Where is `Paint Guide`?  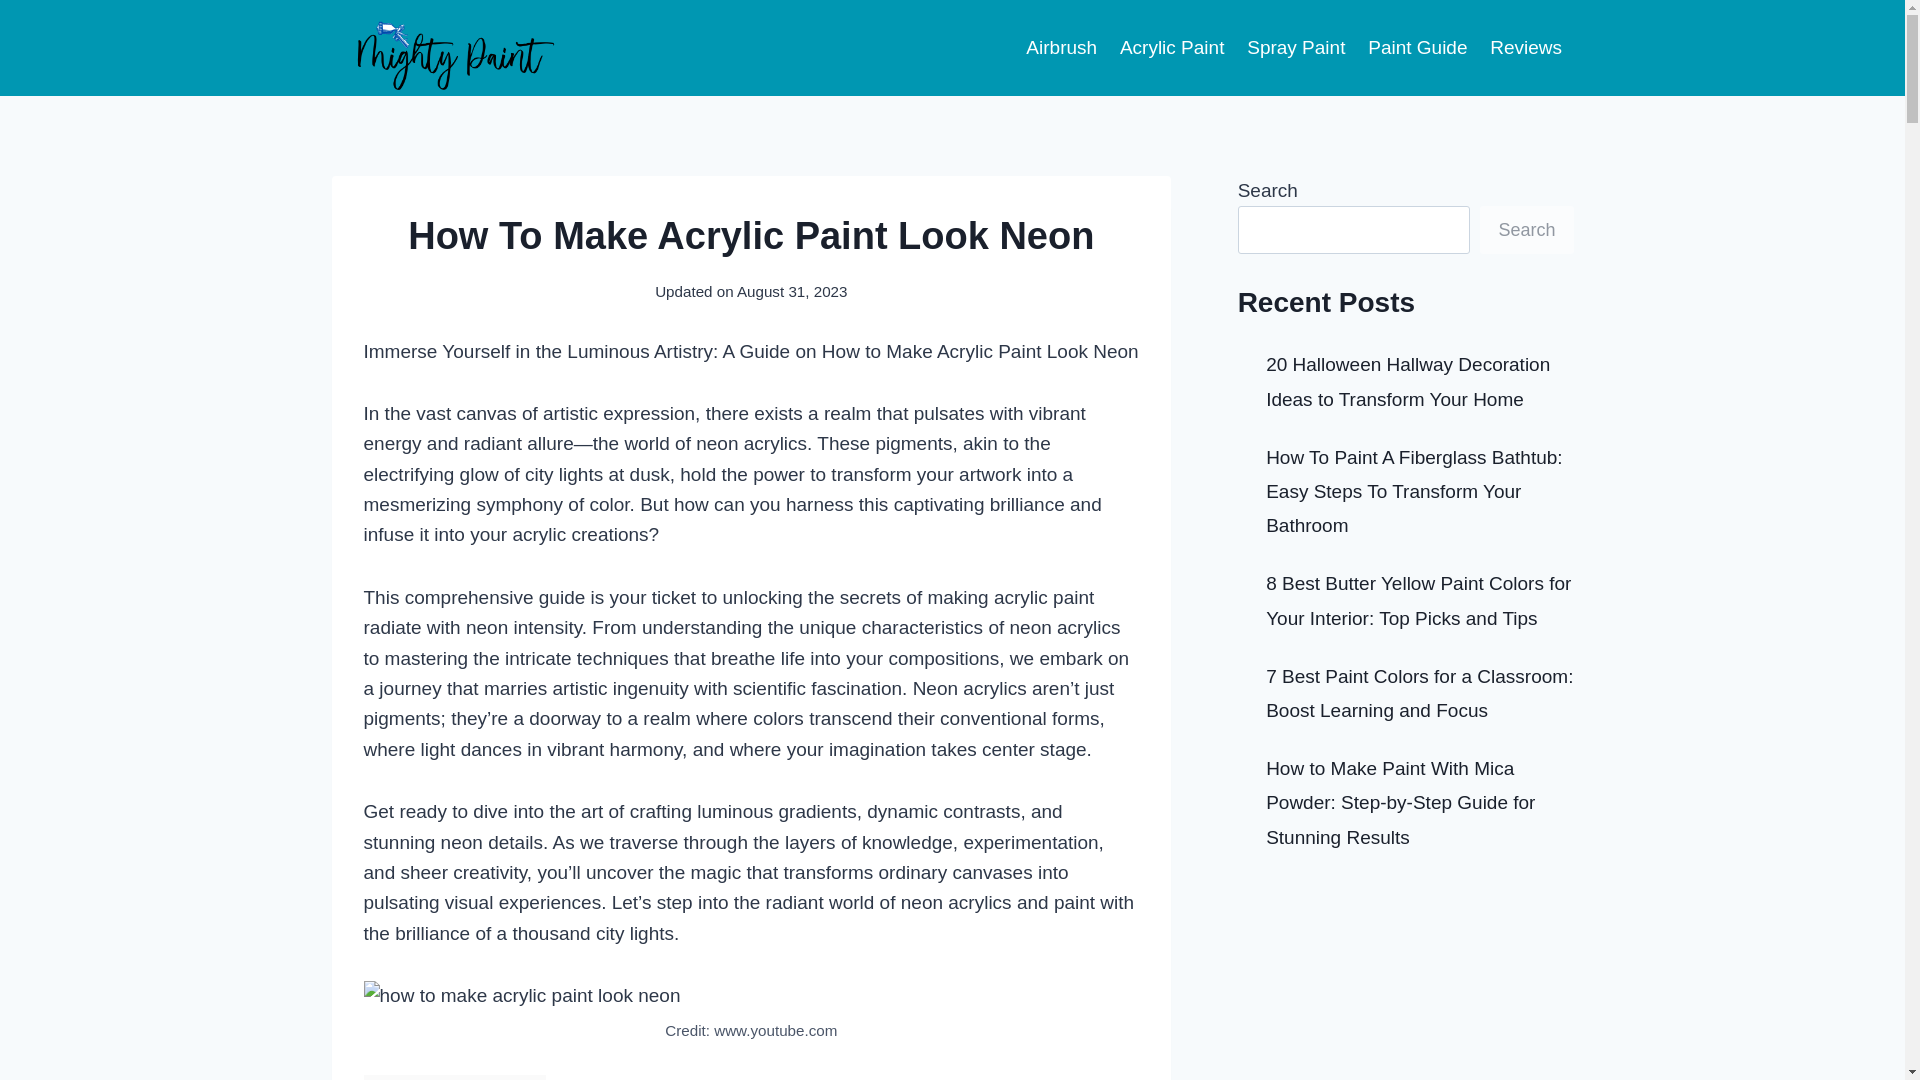
Paint Guide is located at coordinates (1418, 47).